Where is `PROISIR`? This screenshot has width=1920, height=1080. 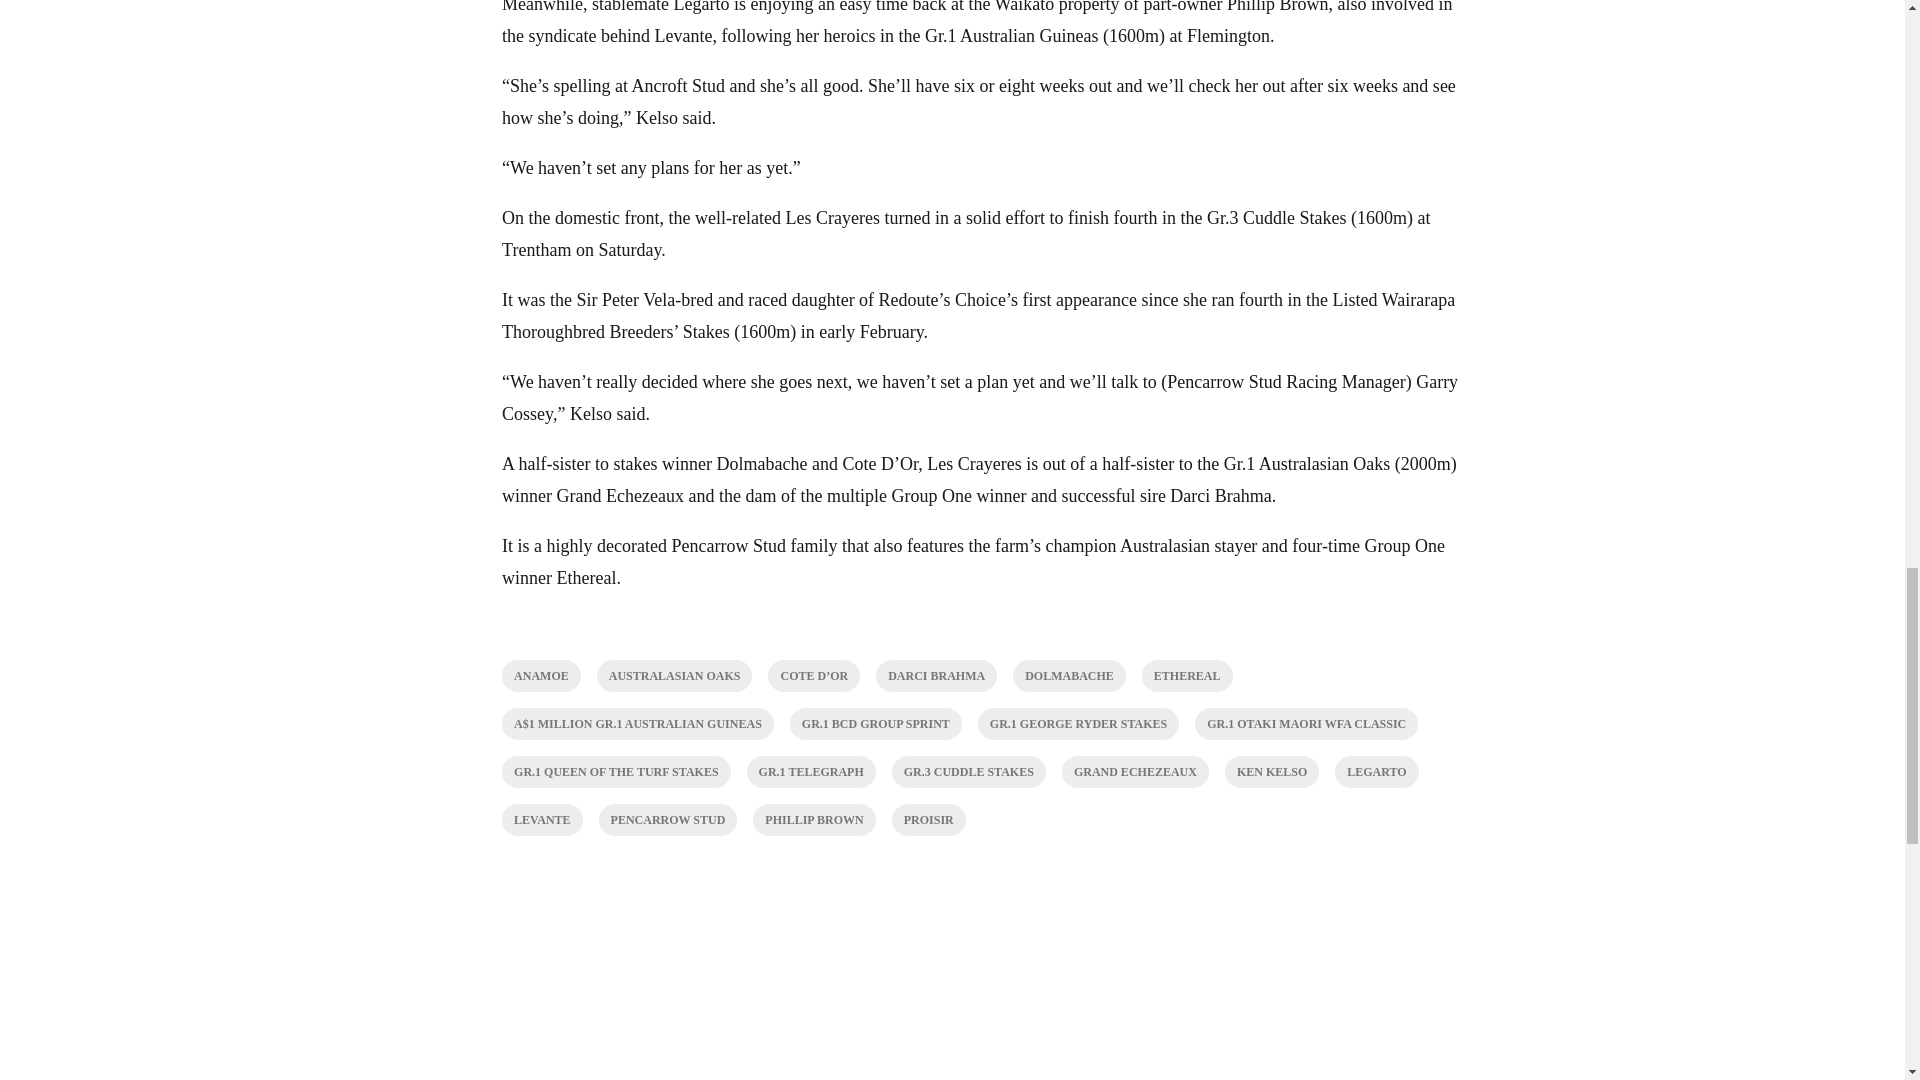 PROISIR is located at coordinates (928, 819).